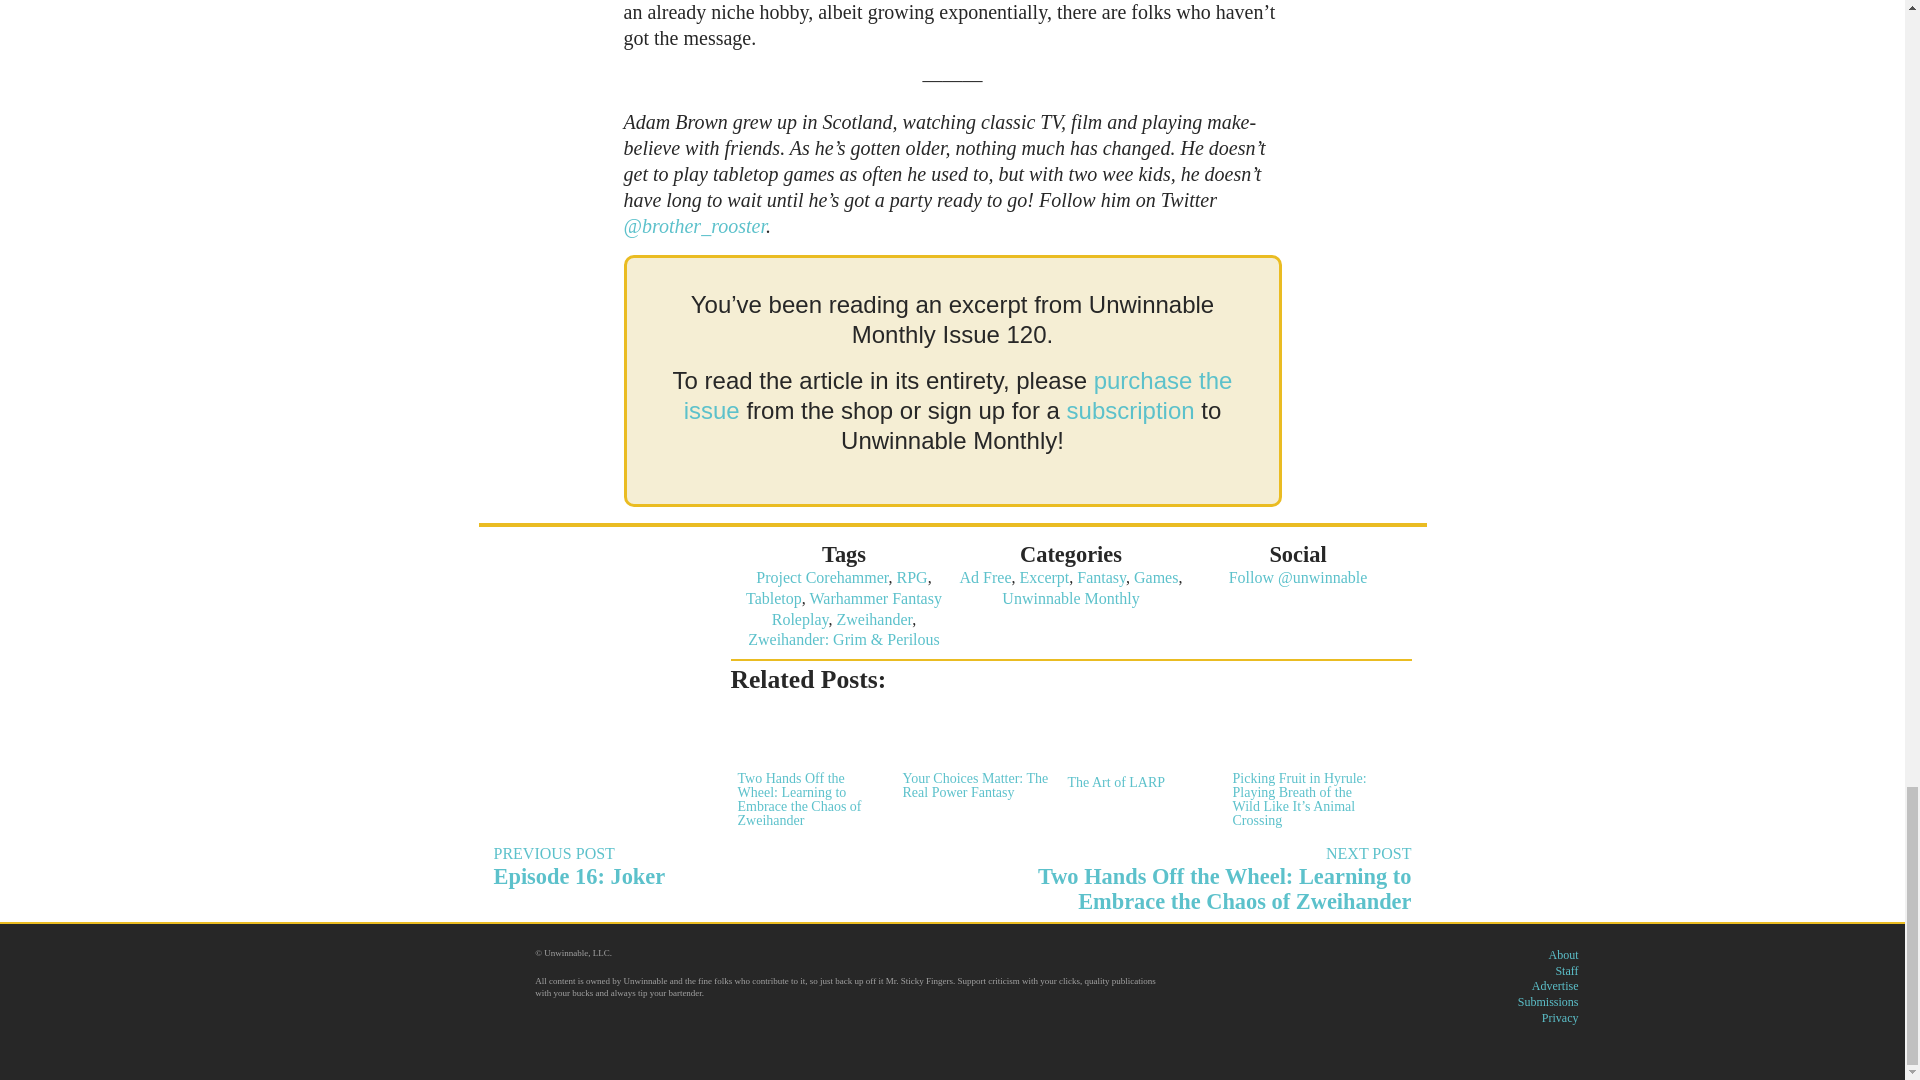 The width and height of the screenshot is (1920, 1080). What do you see at coordinates (1070, 598) in the screenshot?
I see `The Art of LARP` at bounding box center [1070, 598].